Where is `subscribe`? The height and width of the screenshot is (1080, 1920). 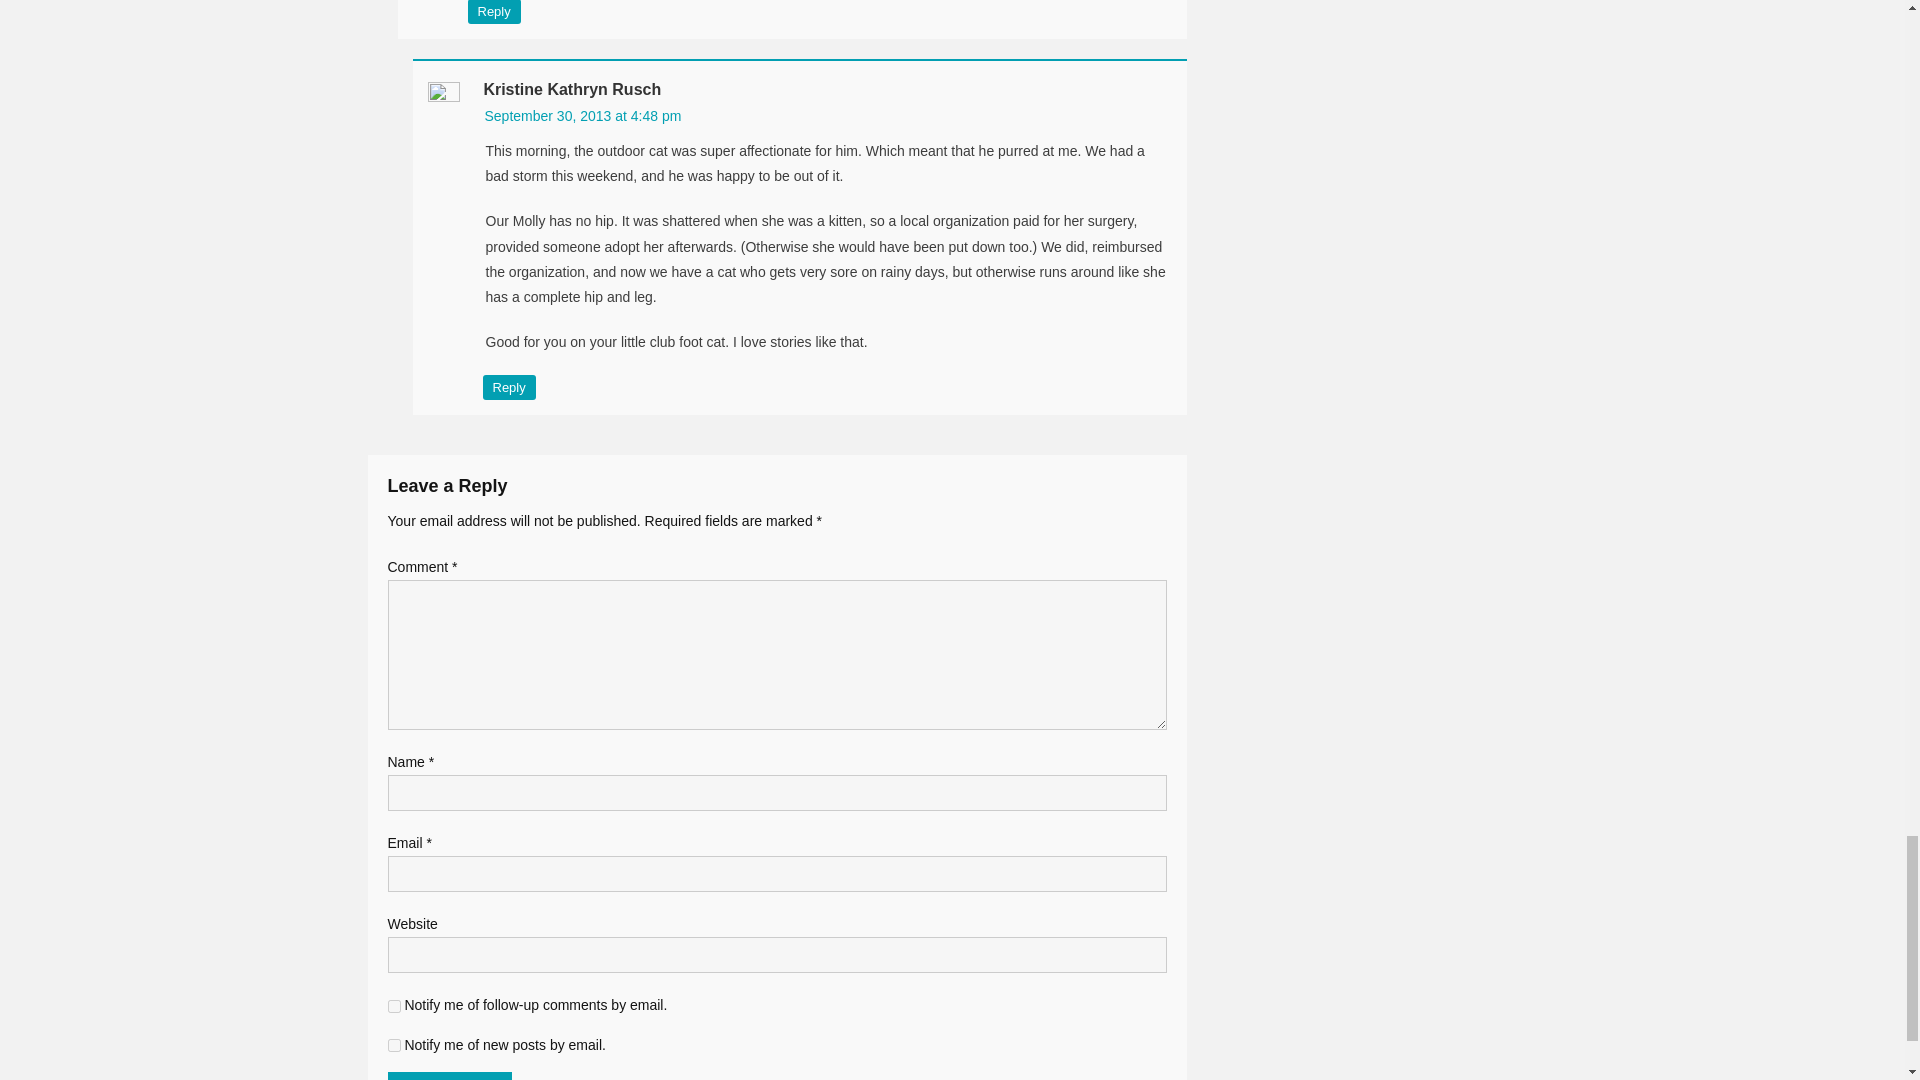
subscribe is located at coordinates (394, 1006).